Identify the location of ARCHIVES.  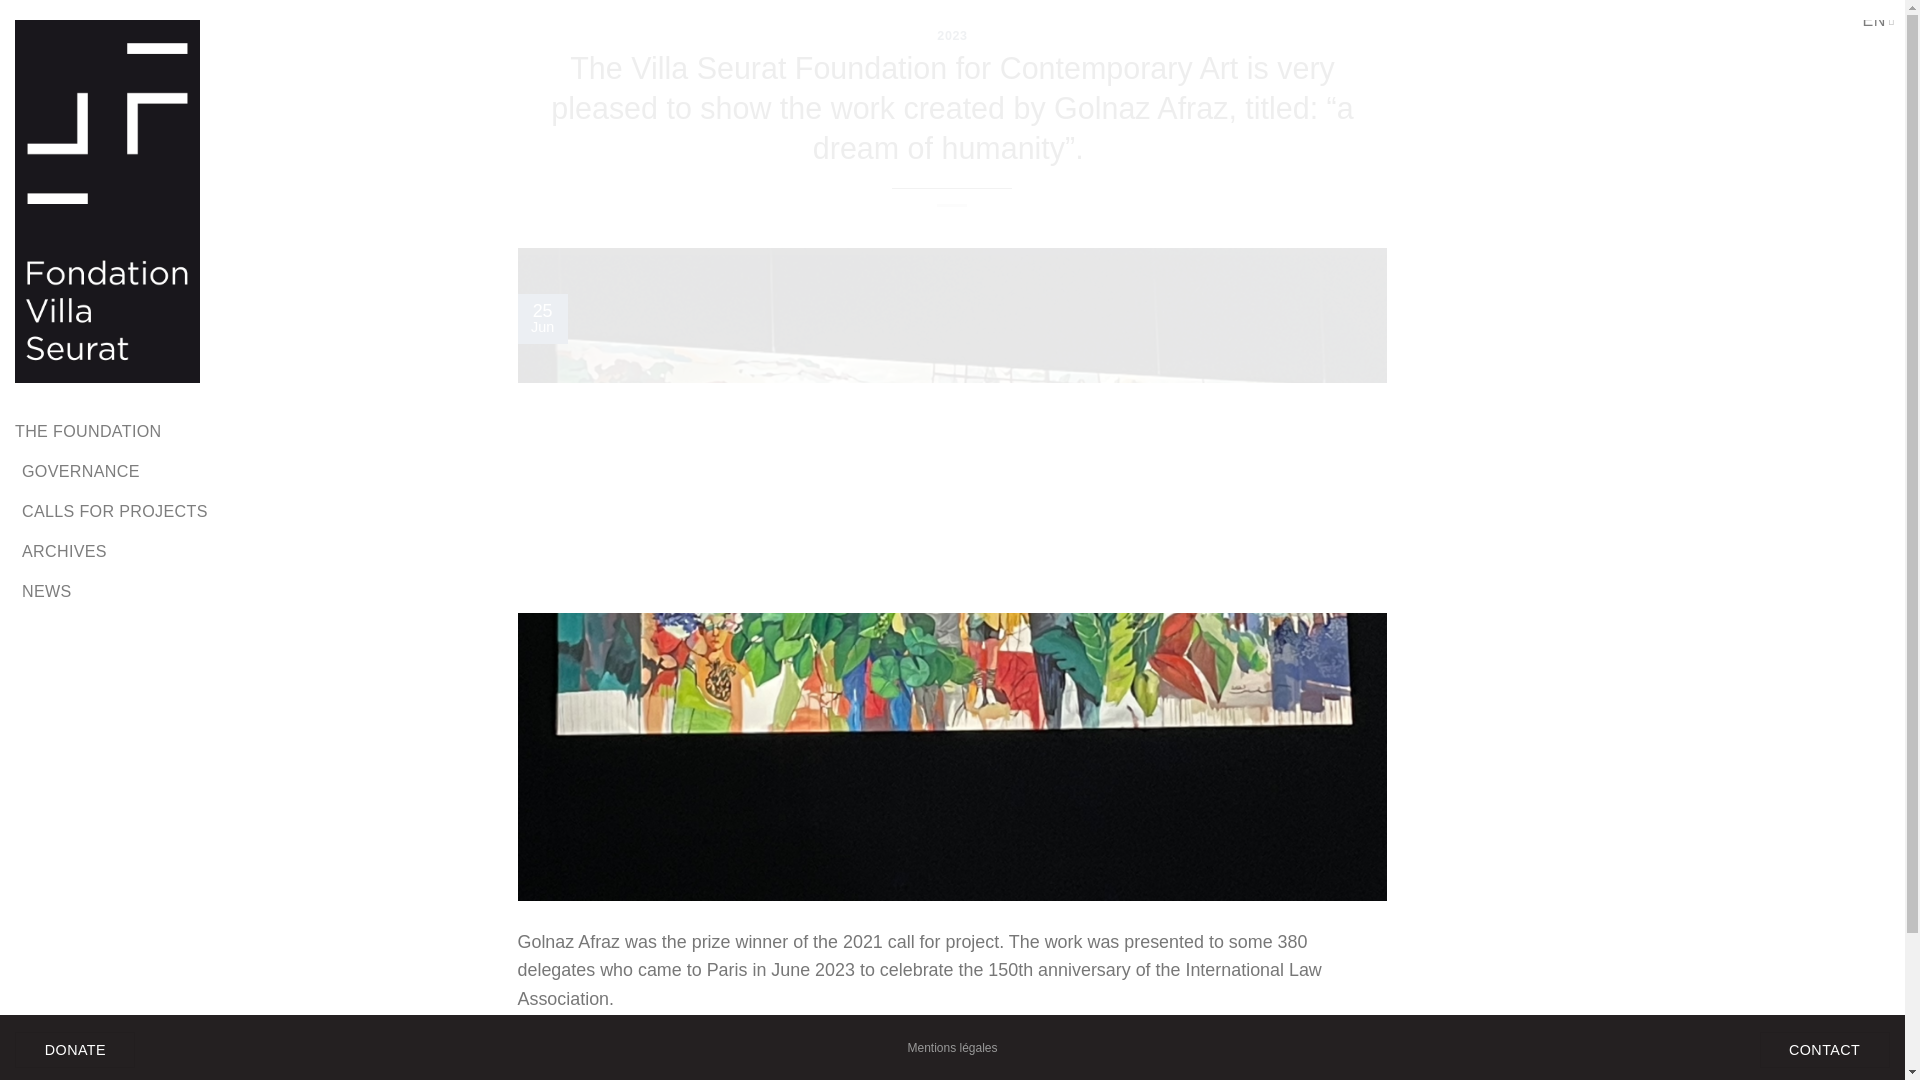
(64, 551).